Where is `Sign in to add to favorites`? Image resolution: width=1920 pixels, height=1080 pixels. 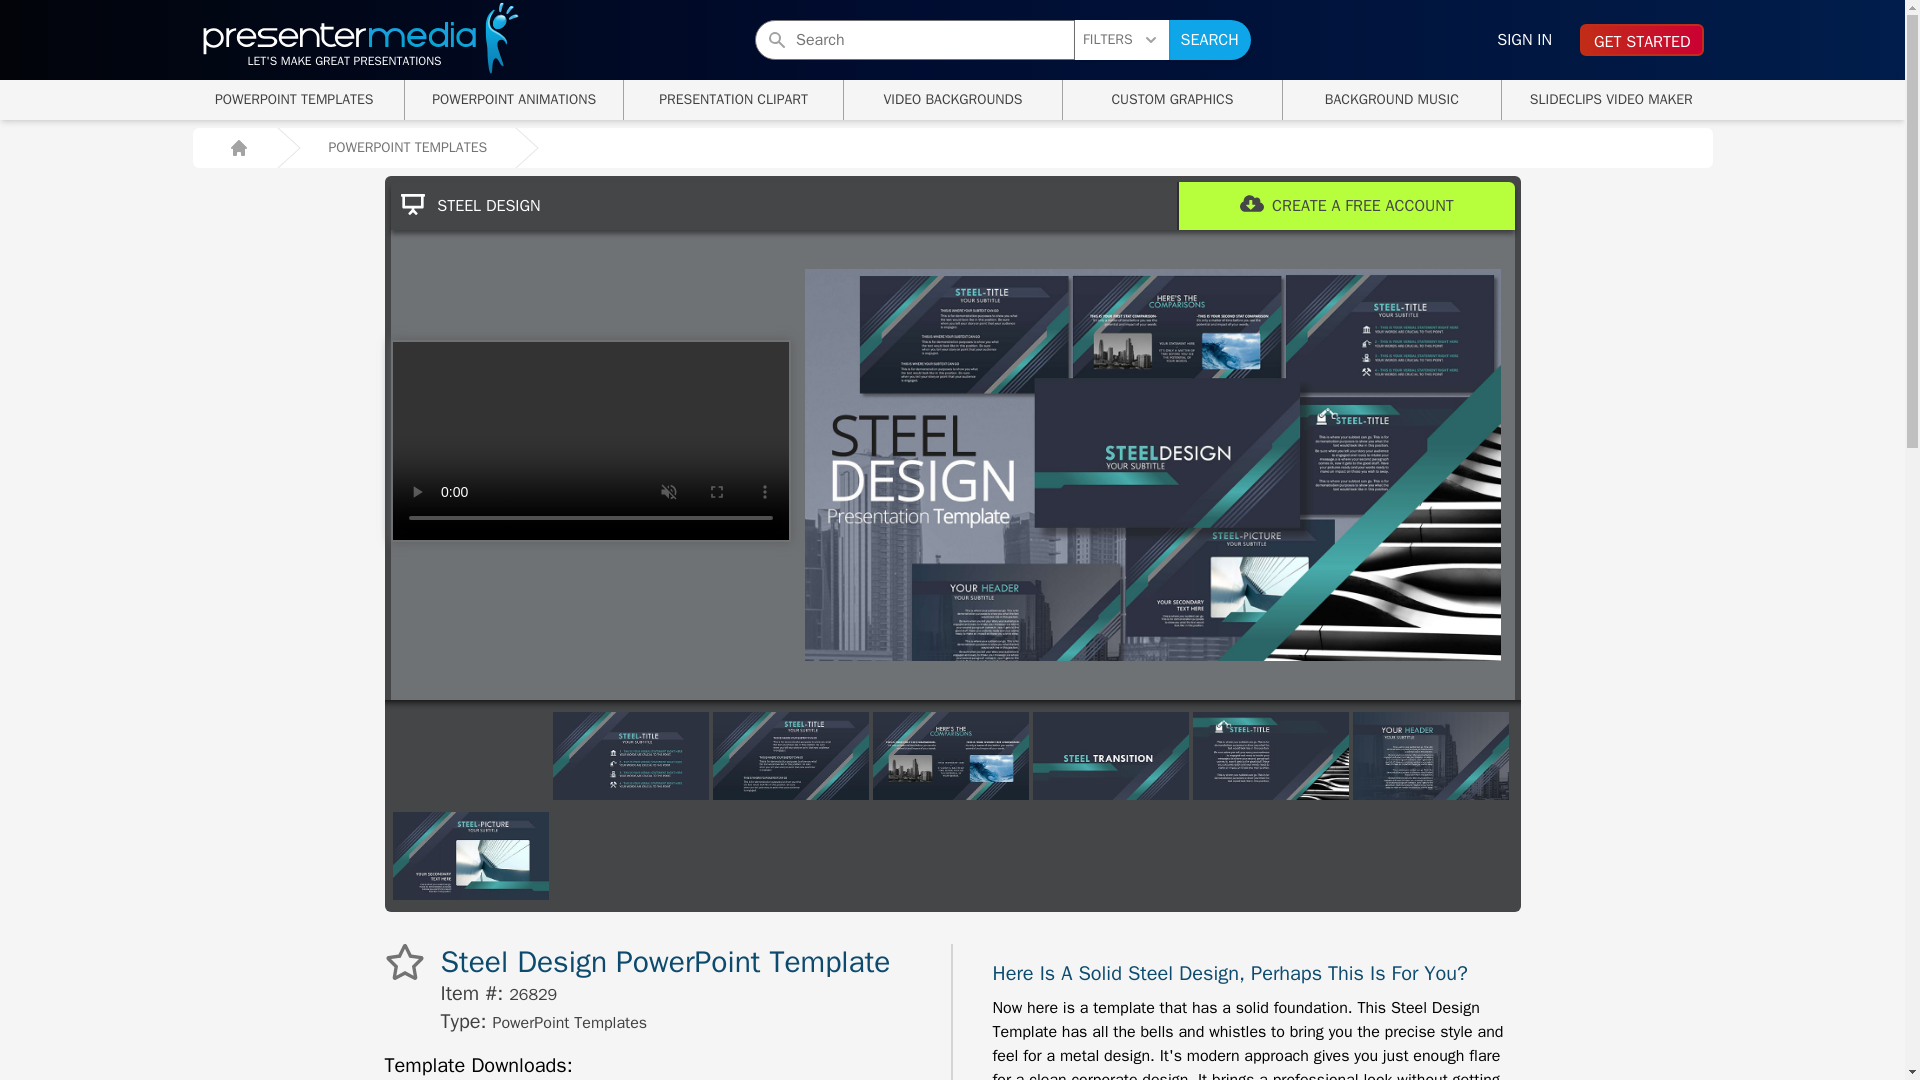 Sign in to add to favorites is located at coordinates (360, 48).